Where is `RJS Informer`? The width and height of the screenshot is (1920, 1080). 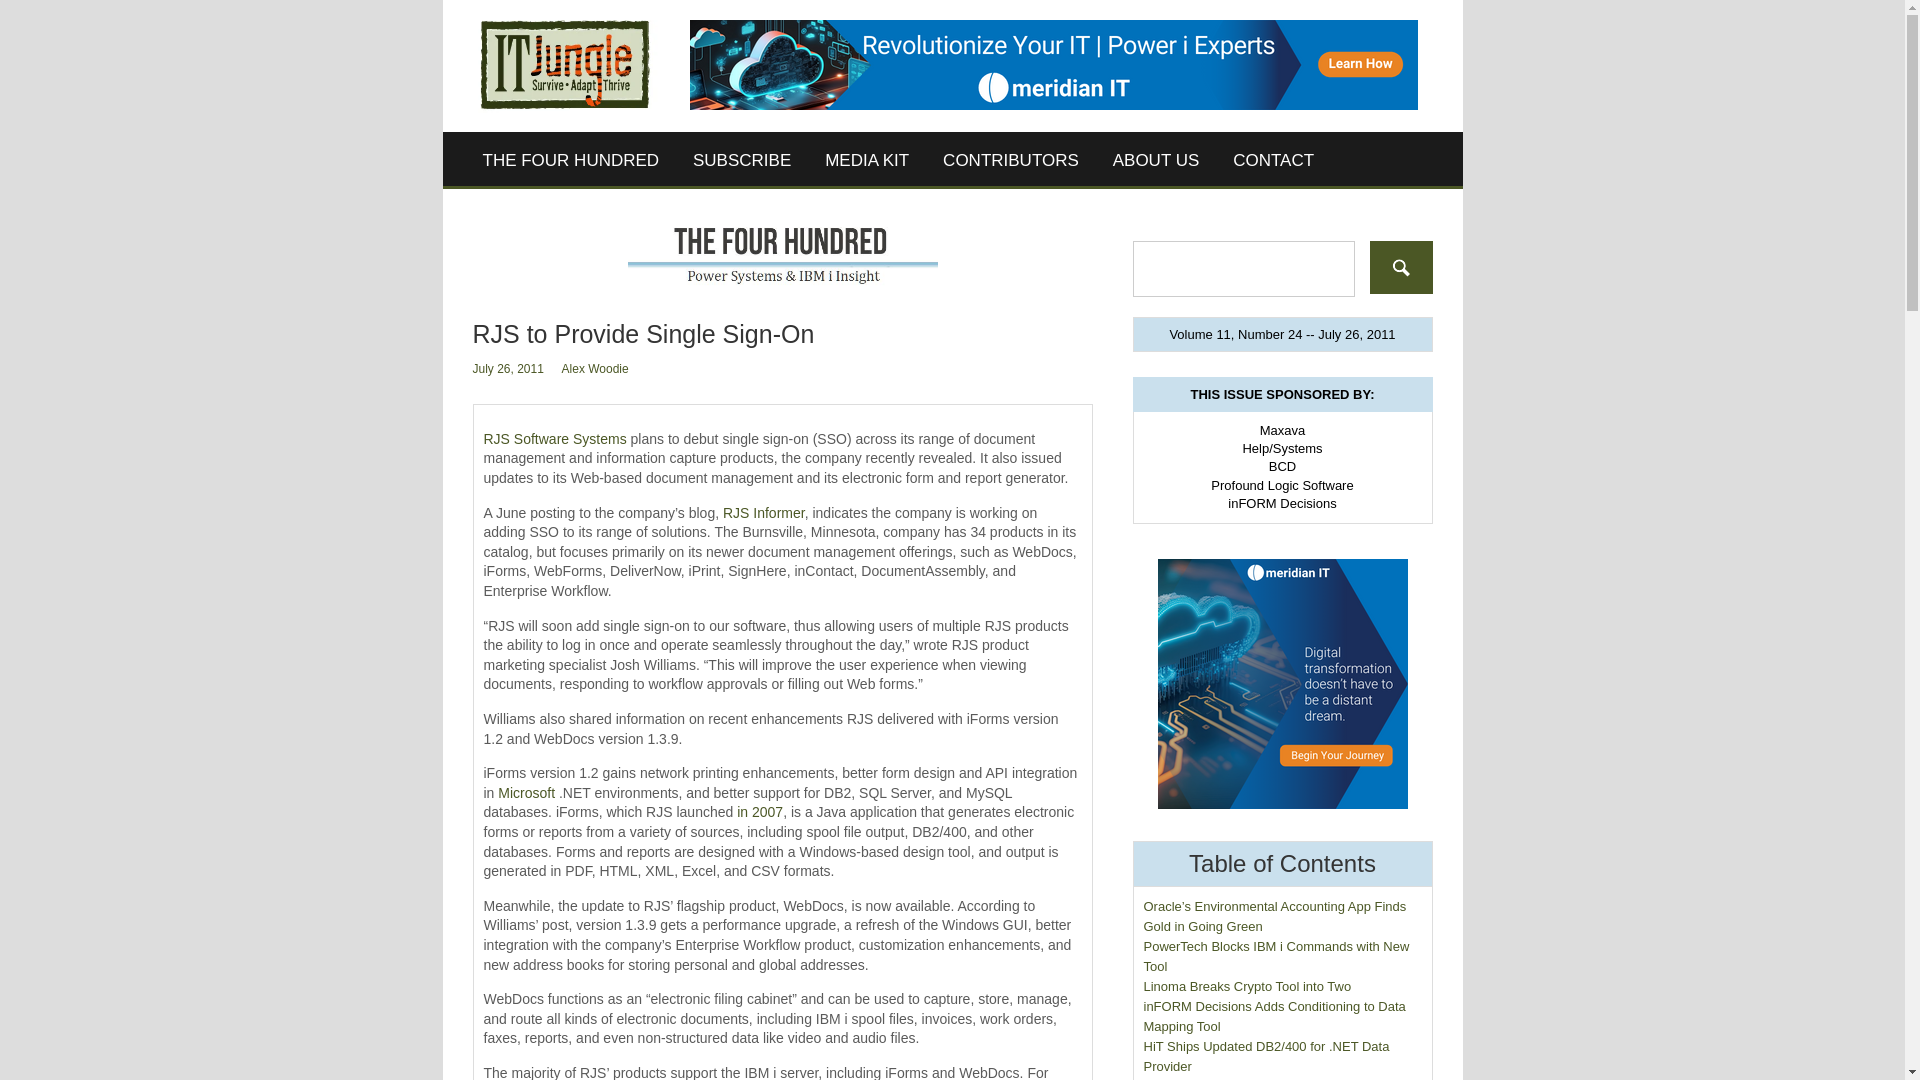
RJS Informer is located at coordinates (764, 512).